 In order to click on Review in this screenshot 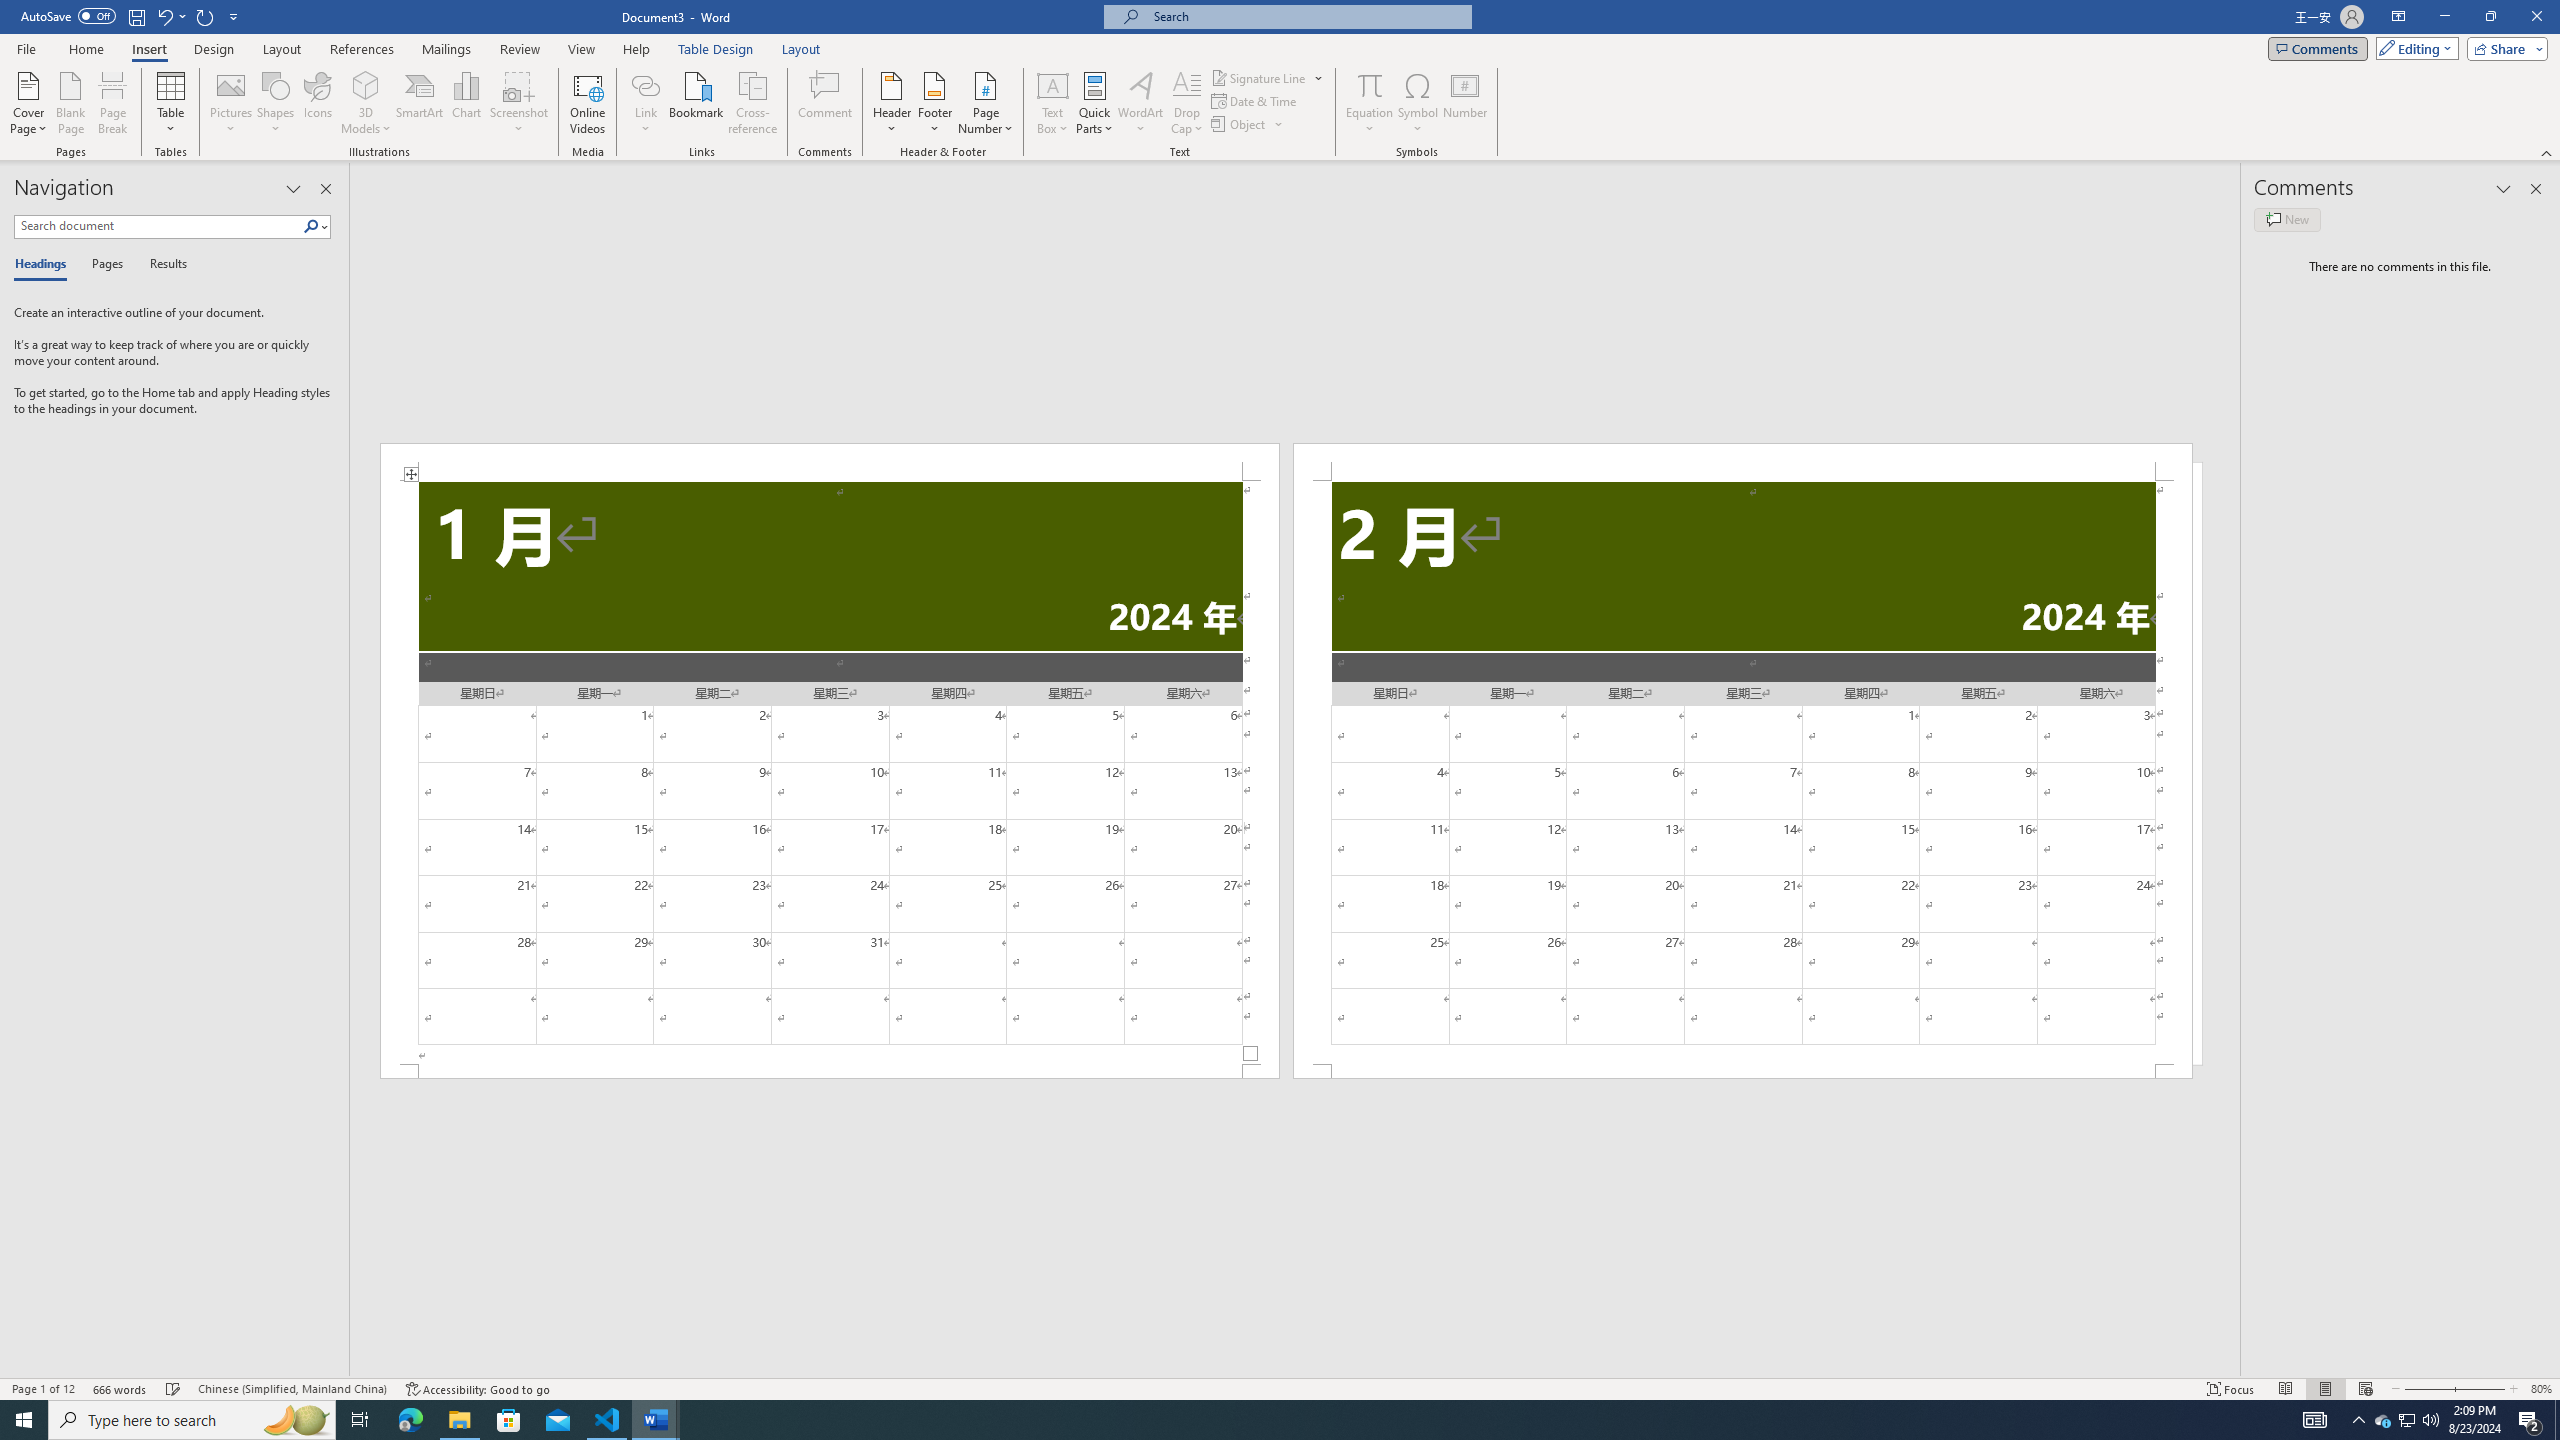, I will do `click(519, 49)`.